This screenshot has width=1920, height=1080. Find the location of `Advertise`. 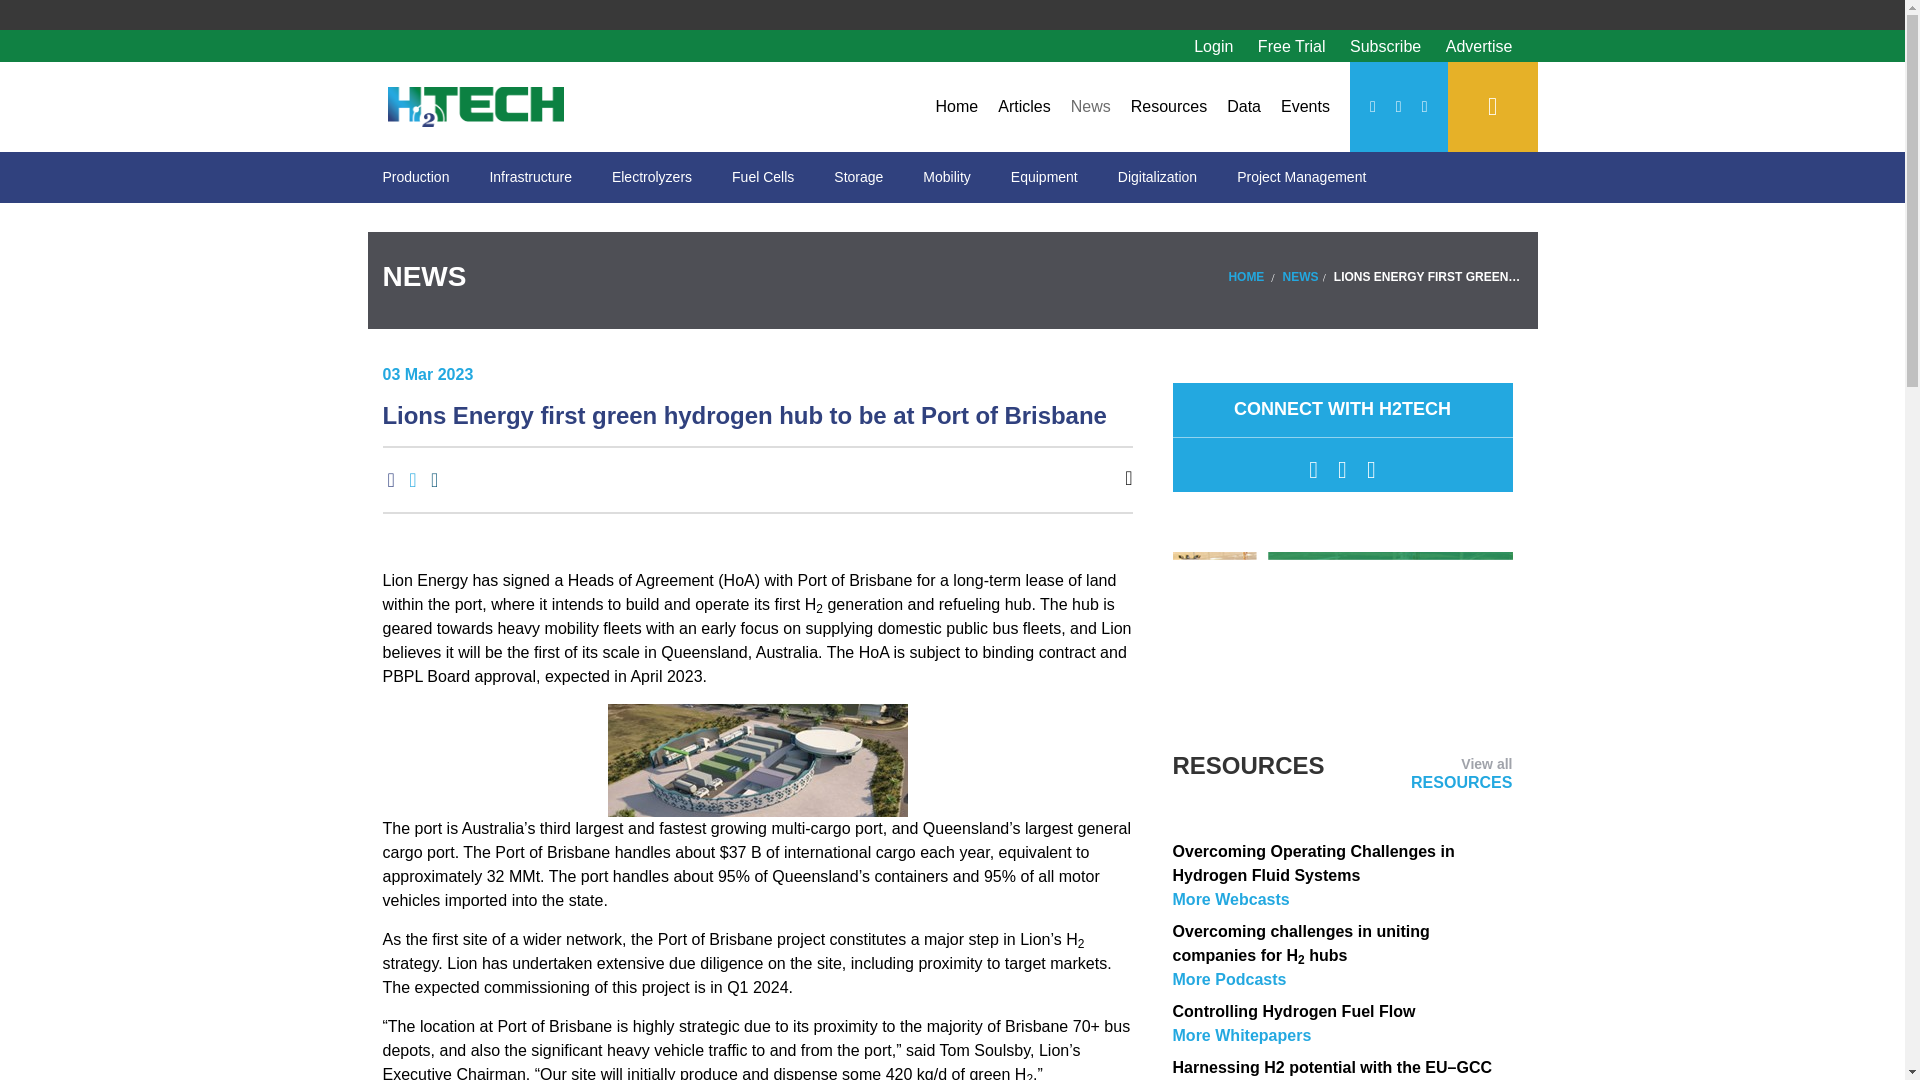

Advertise is located at coordinates (1479, 46).